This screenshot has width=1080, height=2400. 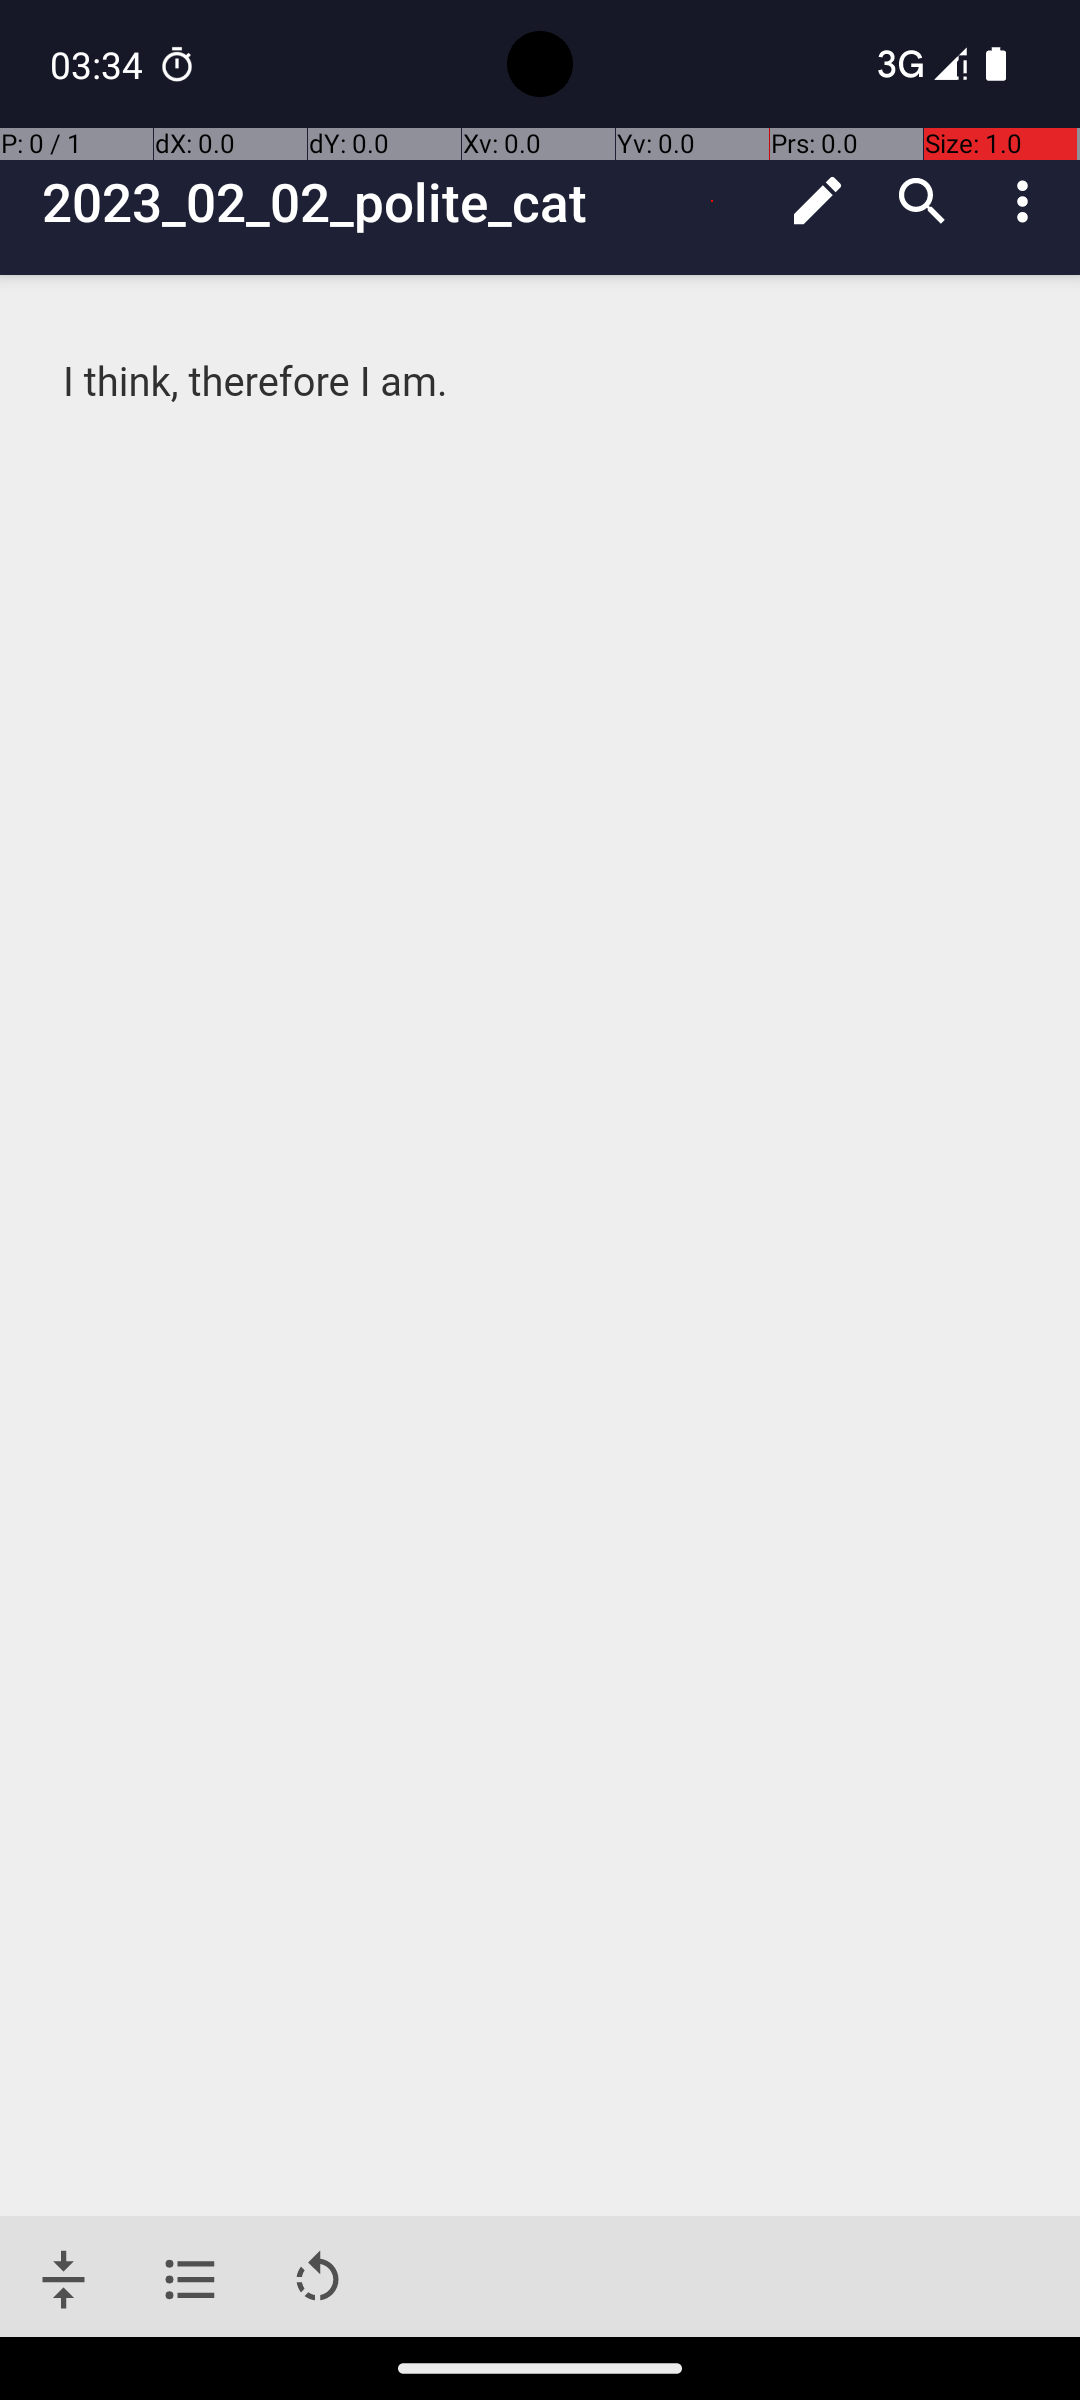 I want to click on 2023_02_02_polite_cat, so click(x=404, y=202).